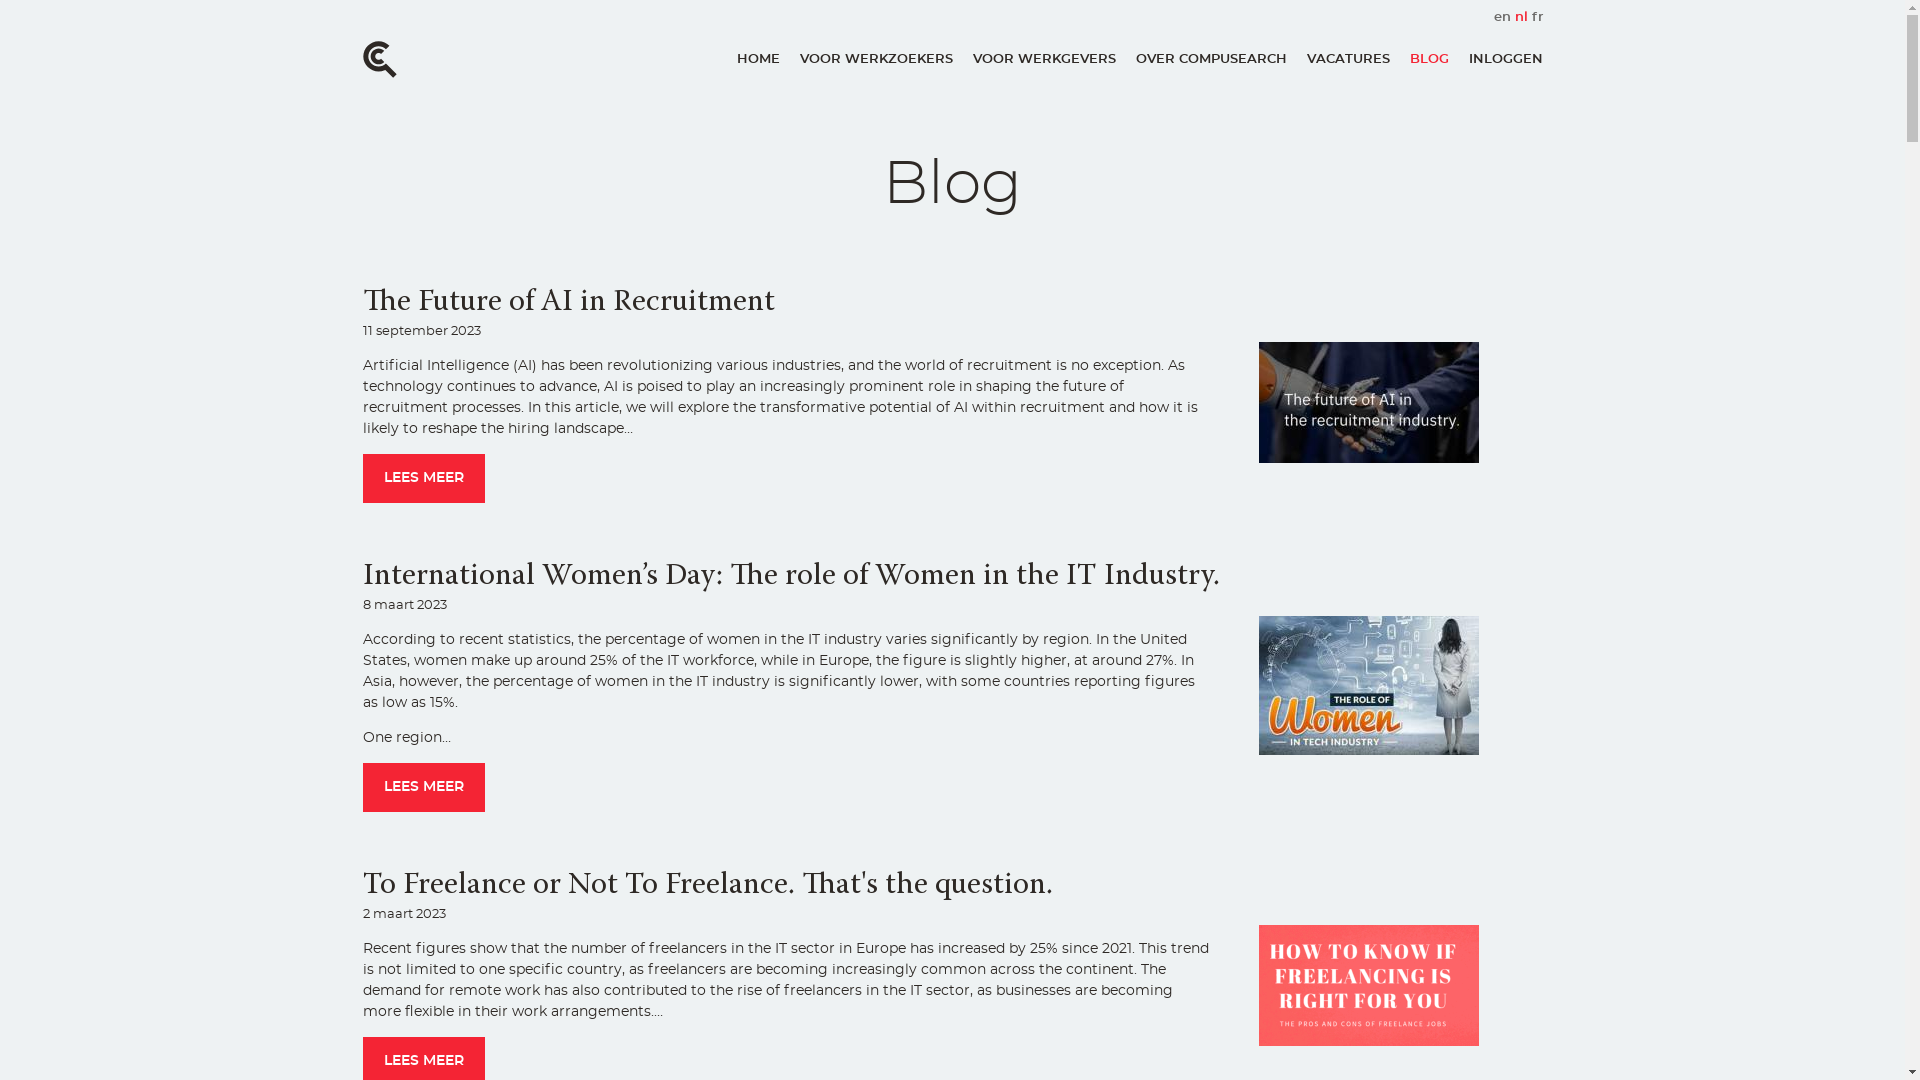  Describe the element at coordinates (1522, 16) in the screenshot. I see `nl` at that location.